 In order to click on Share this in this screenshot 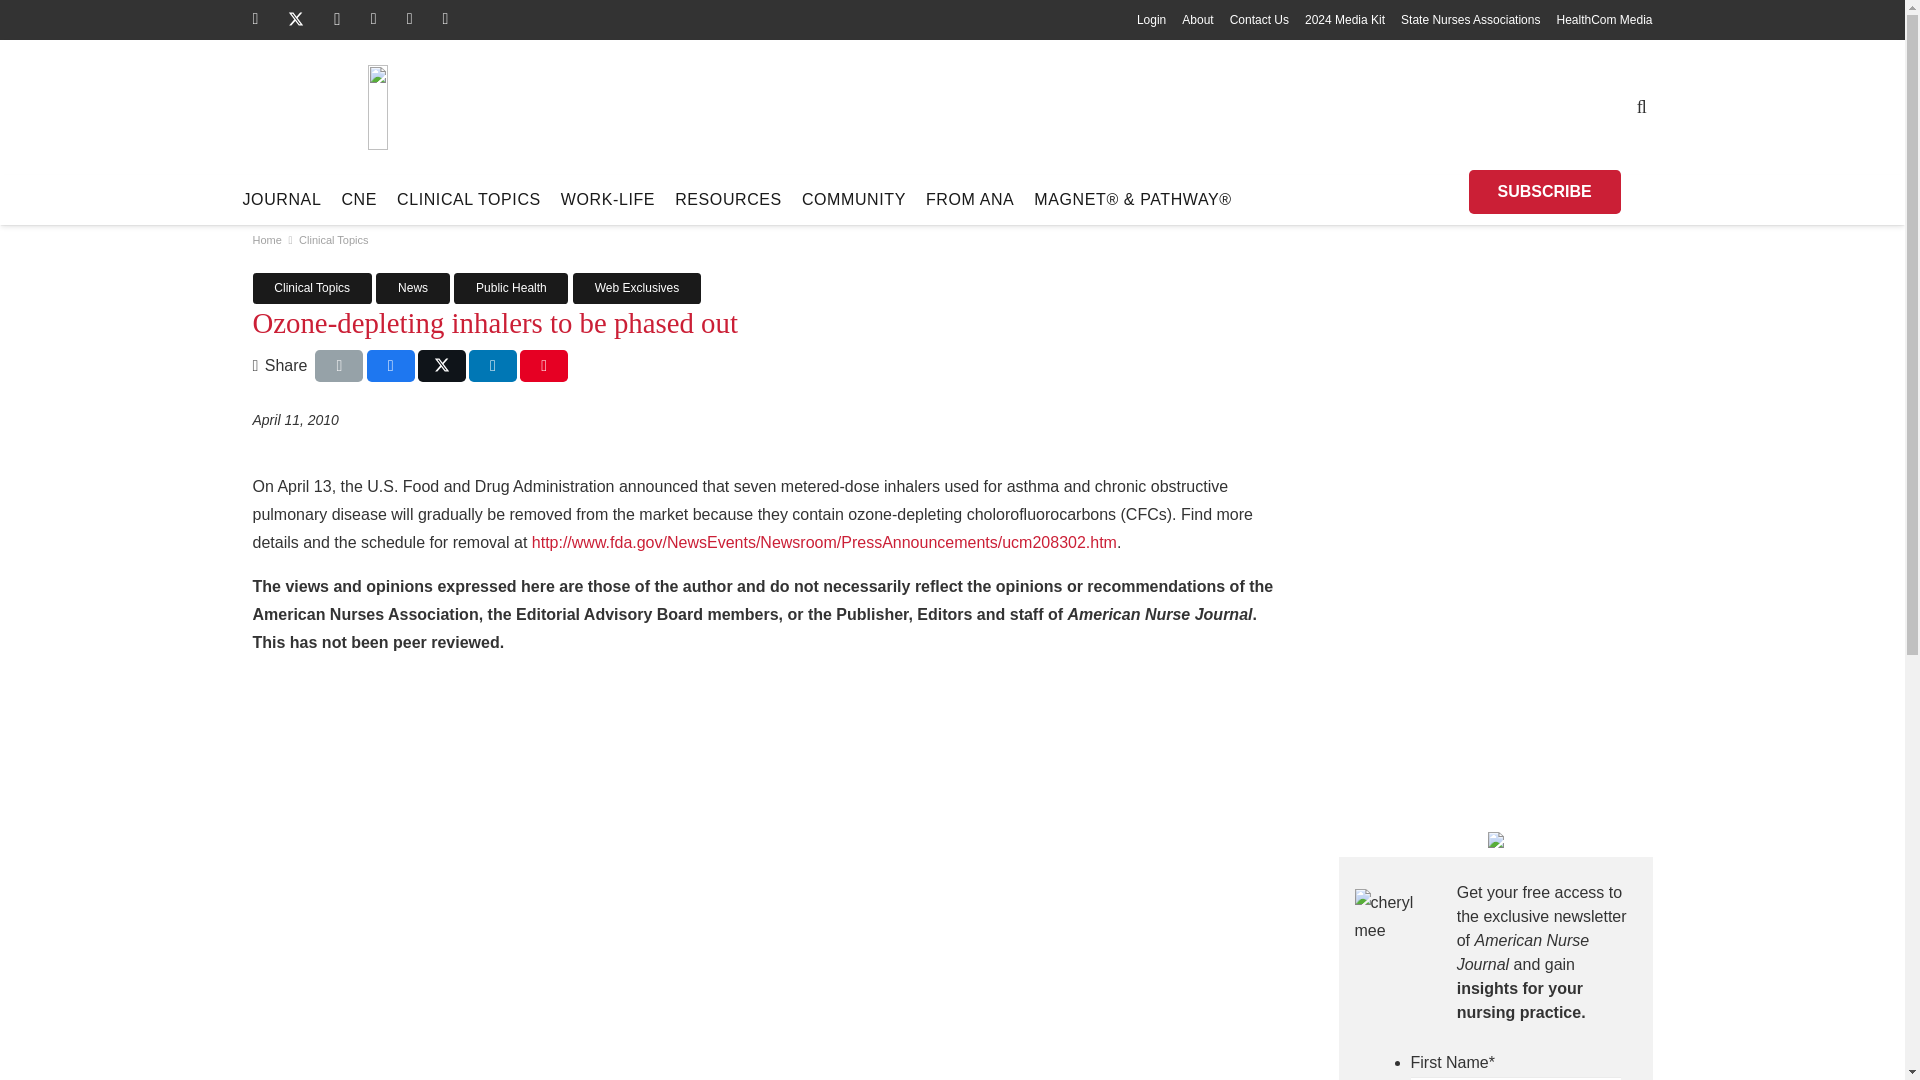, I will do `click(492, 366)`.